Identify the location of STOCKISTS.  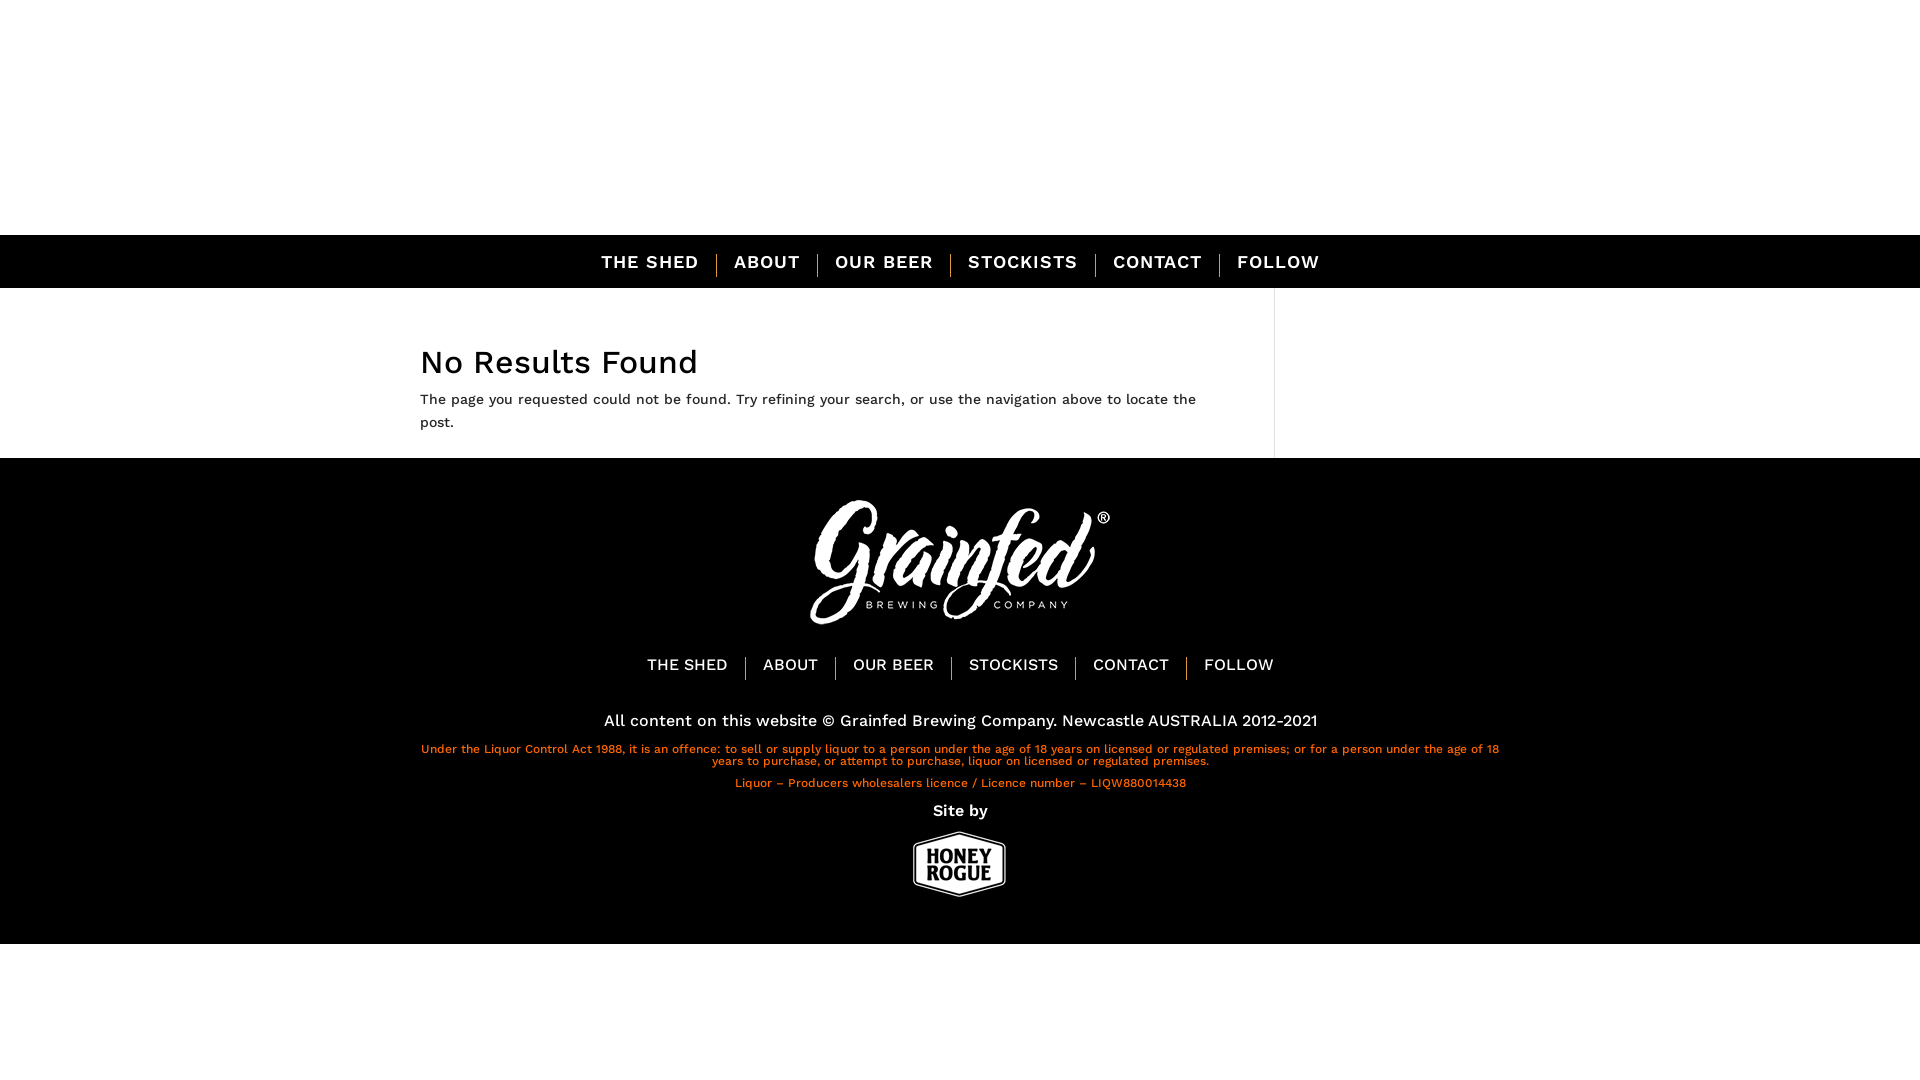
(1012, 668).